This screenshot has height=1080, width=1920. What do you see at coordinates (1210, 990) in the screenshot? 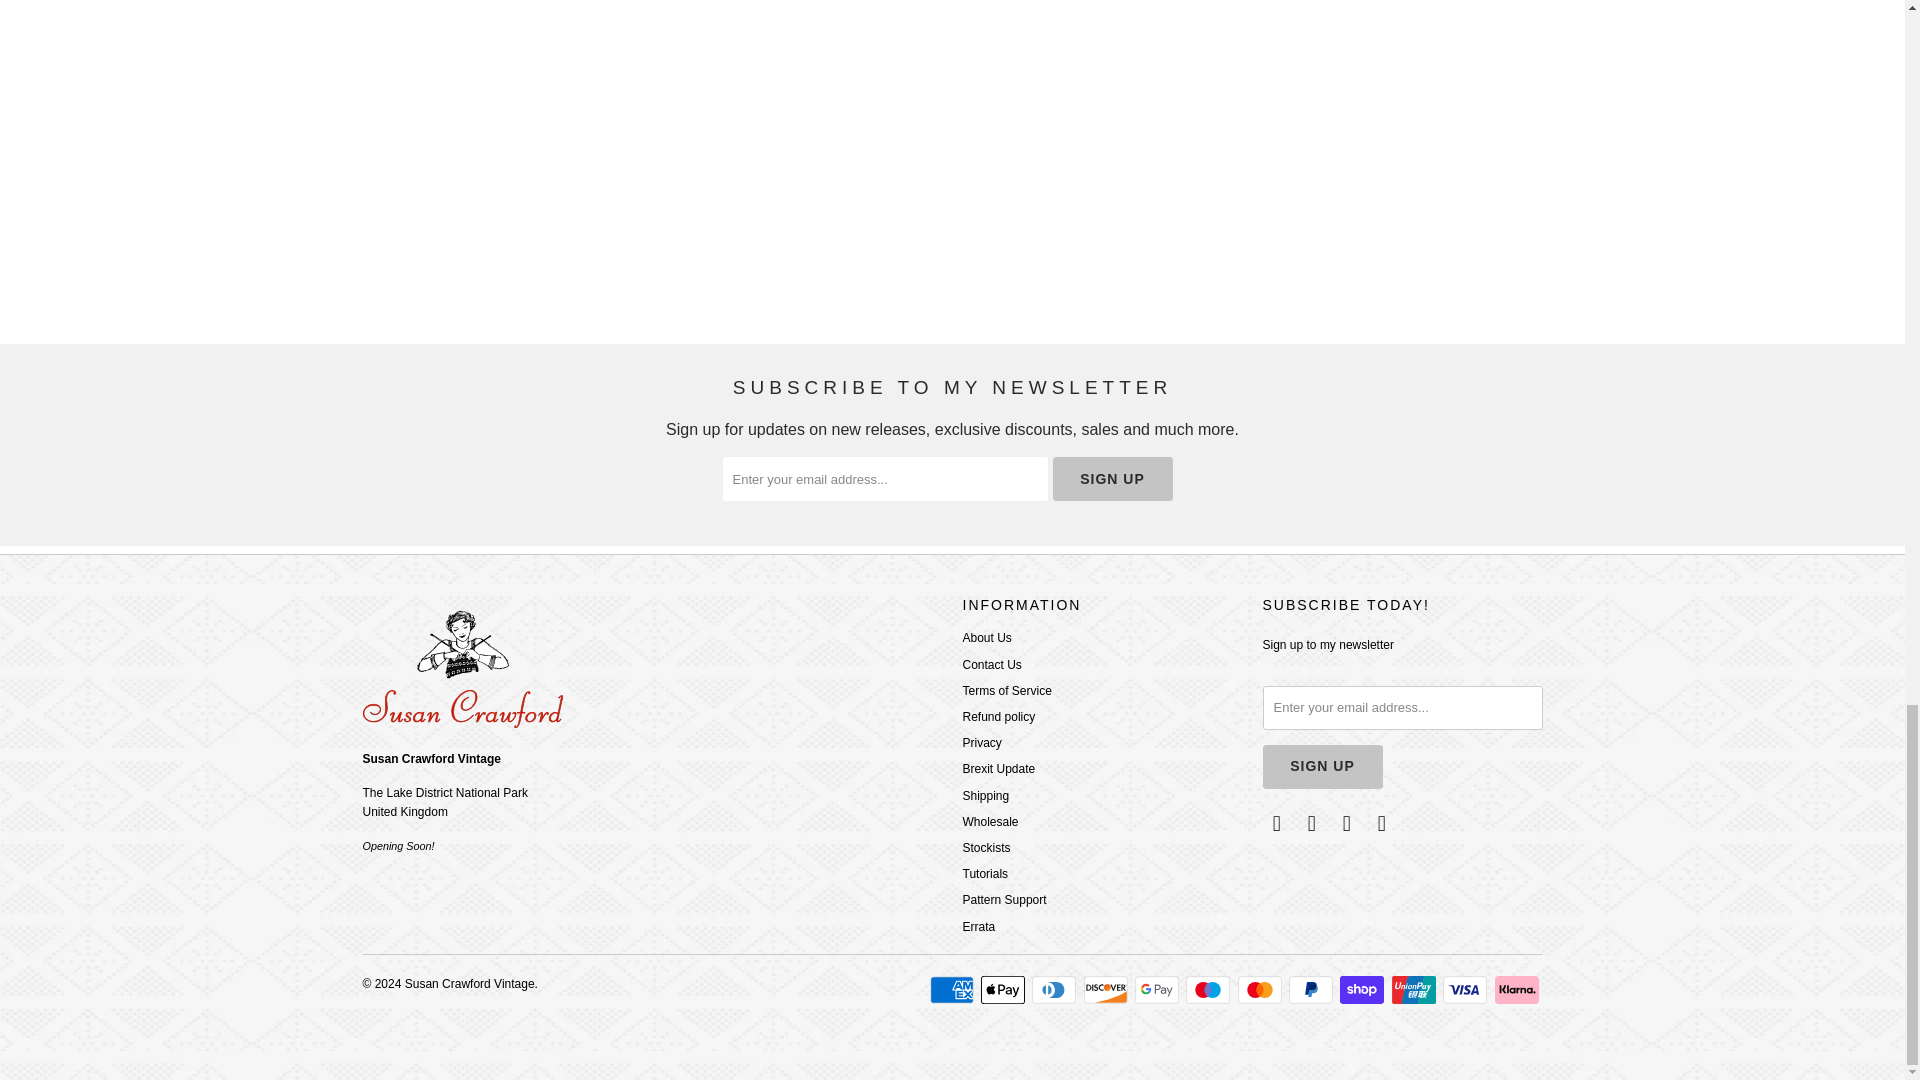
I see `Maestro` at bounding box center [1210, 990].